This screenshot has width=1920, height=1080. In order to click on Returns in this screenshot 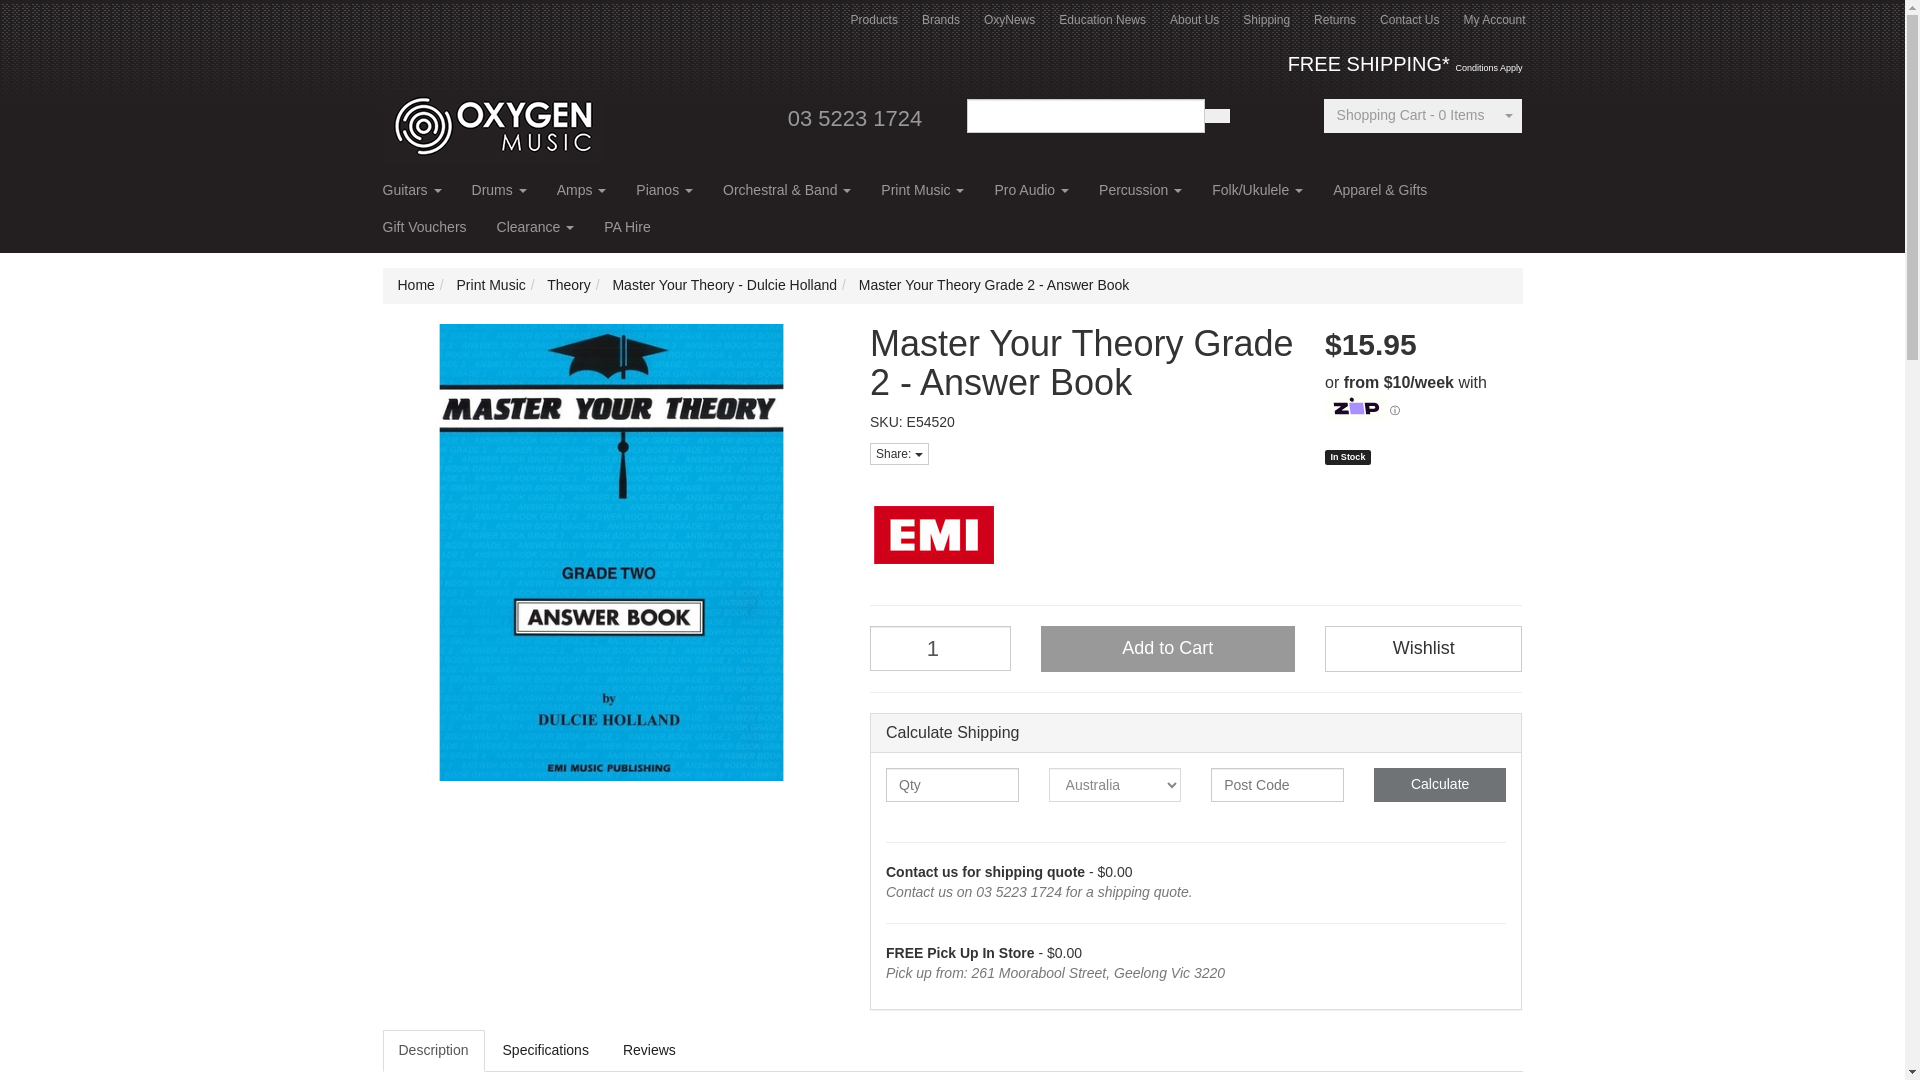, I will do `click(1334, 20)`.